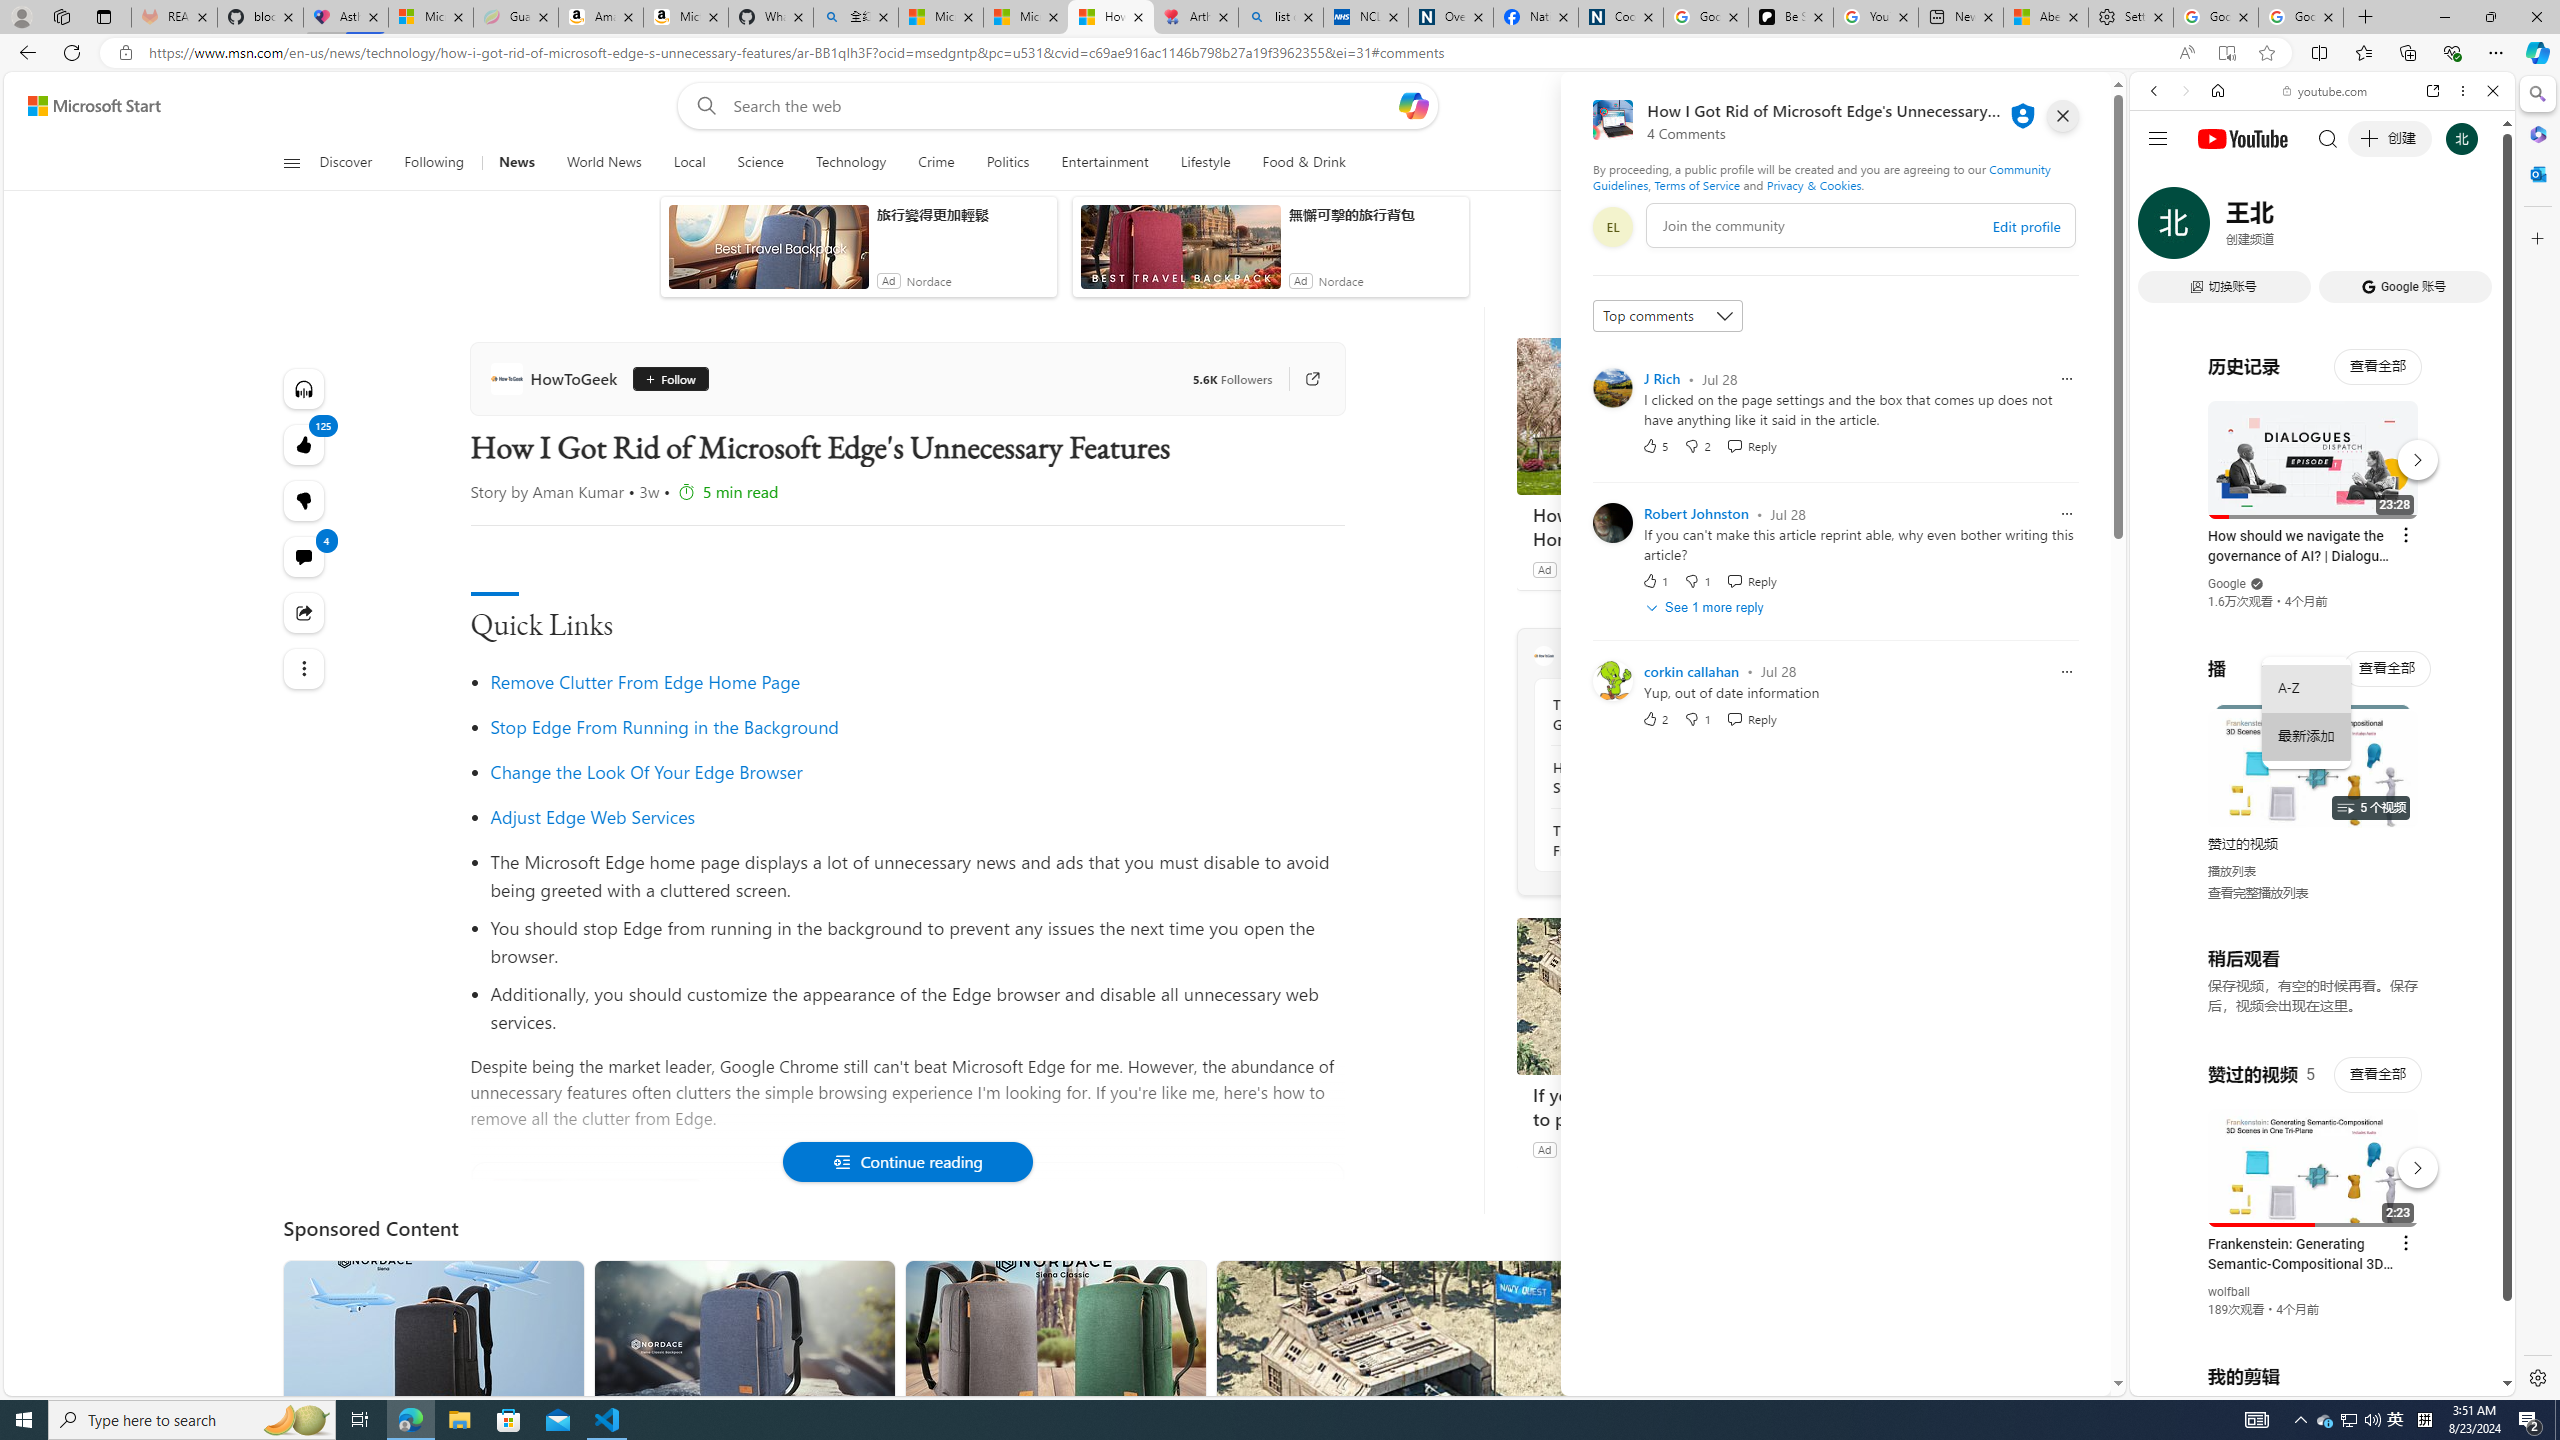 This screenshot has height=1440, width=2560. Describe the element at coordinates (1654, 580) in the screenshot. I see `1 Like` at that location.